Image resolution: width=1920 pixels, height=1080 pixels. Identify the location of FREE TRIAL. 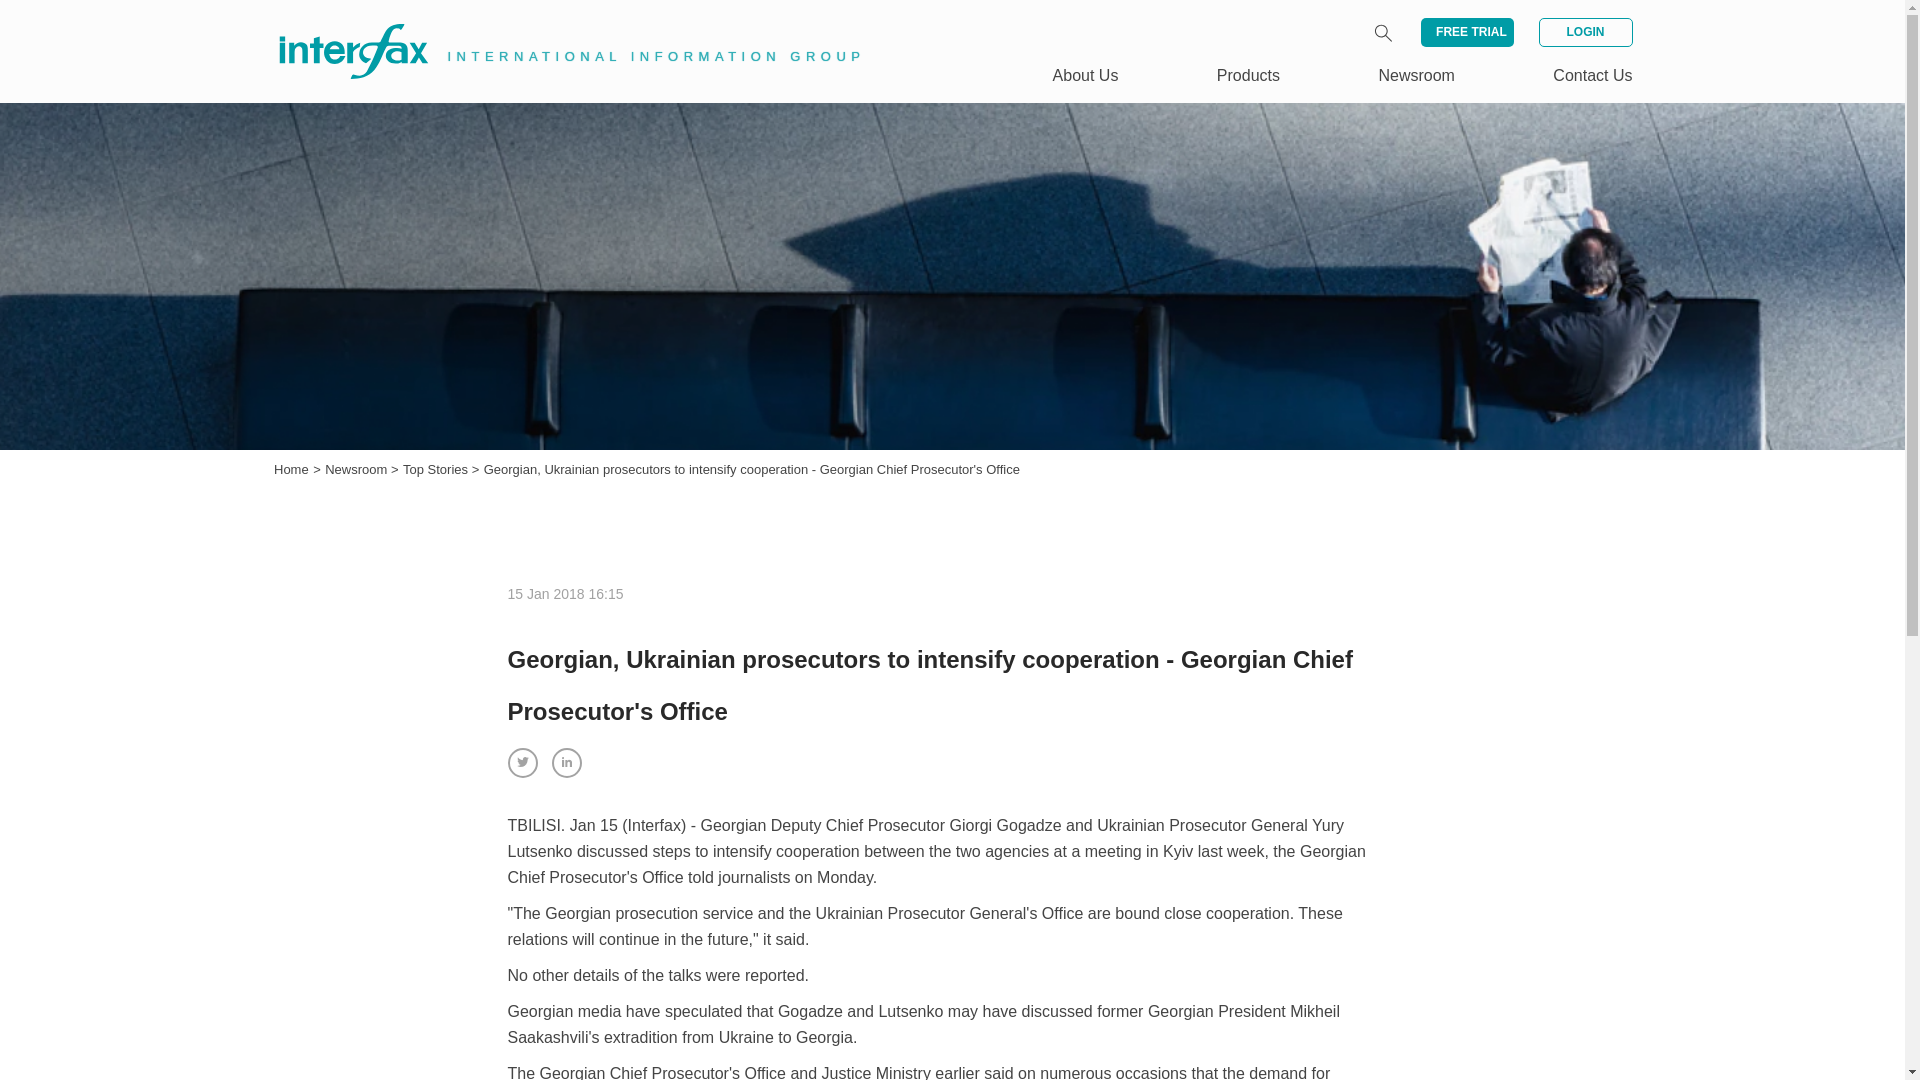
(1467, 32).